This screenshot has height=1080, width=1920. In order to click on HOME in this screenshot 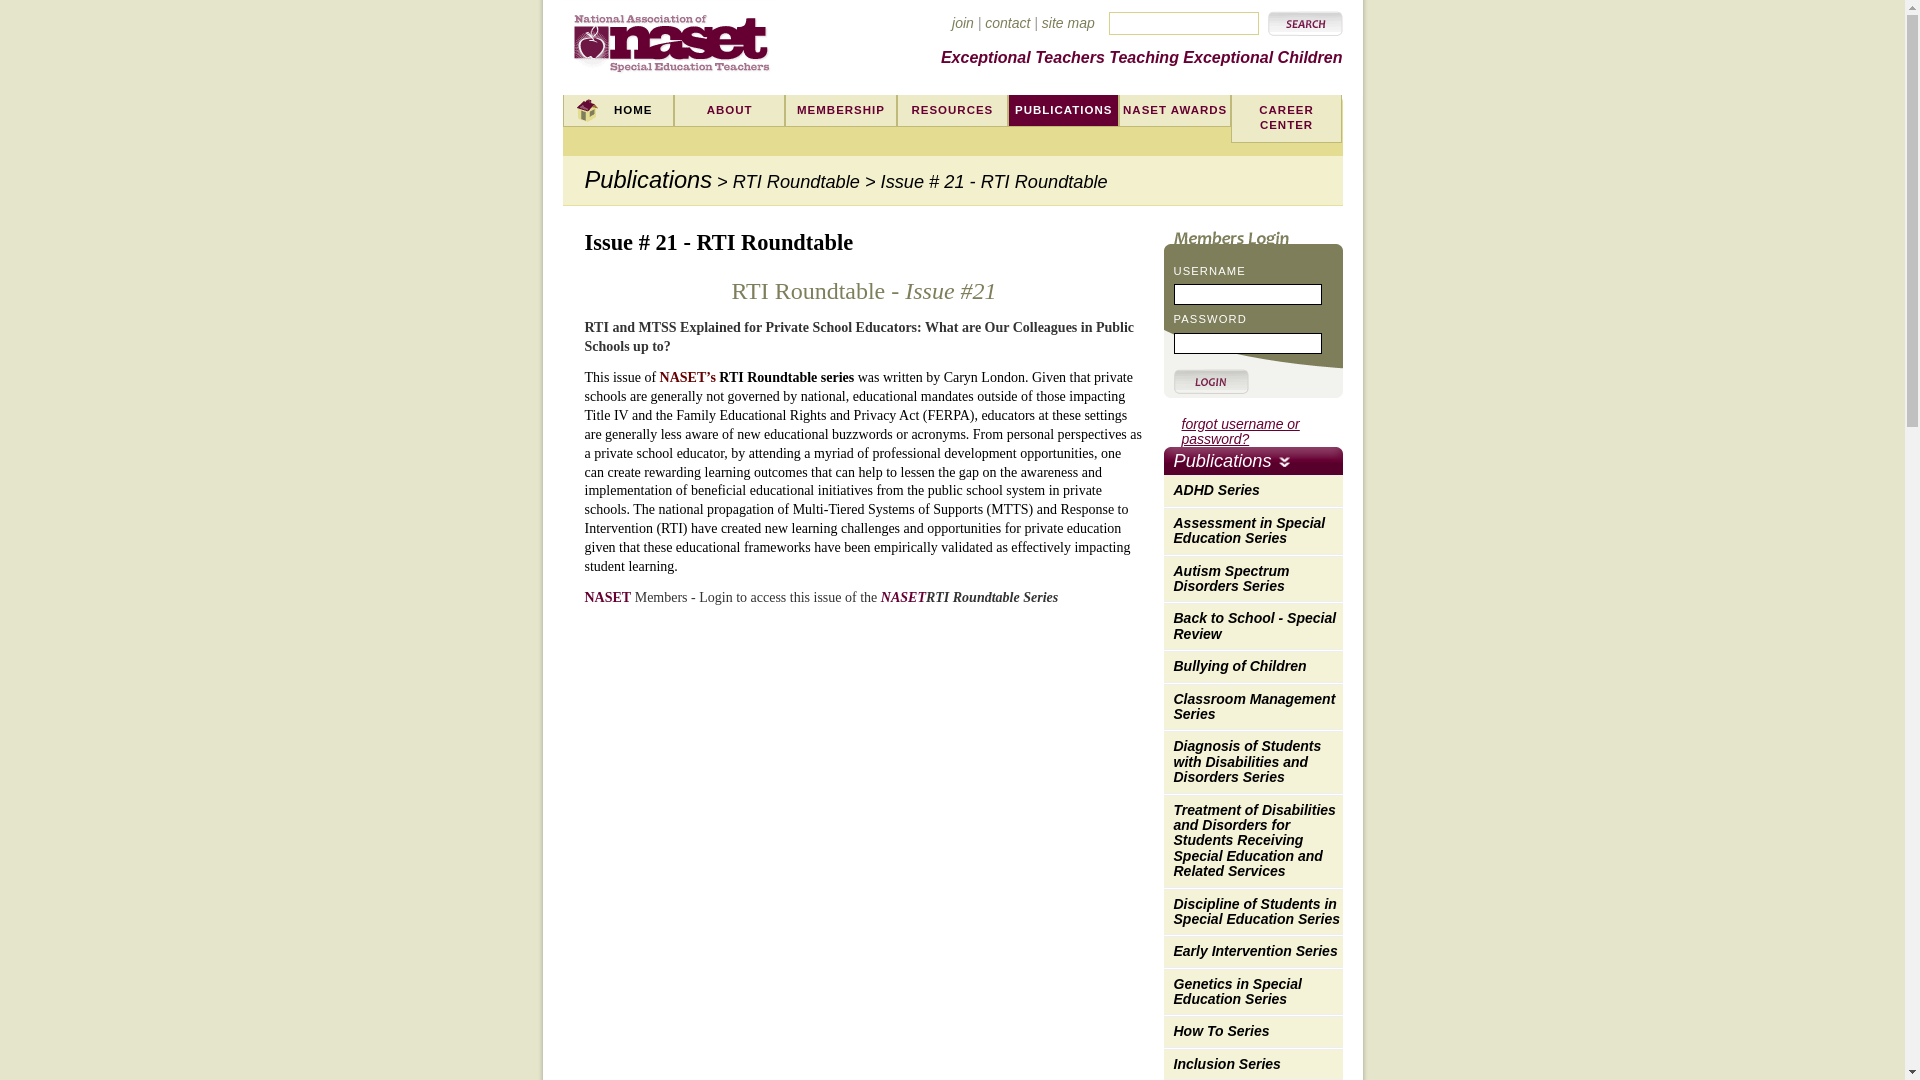, I will do `click(618, 111)`.